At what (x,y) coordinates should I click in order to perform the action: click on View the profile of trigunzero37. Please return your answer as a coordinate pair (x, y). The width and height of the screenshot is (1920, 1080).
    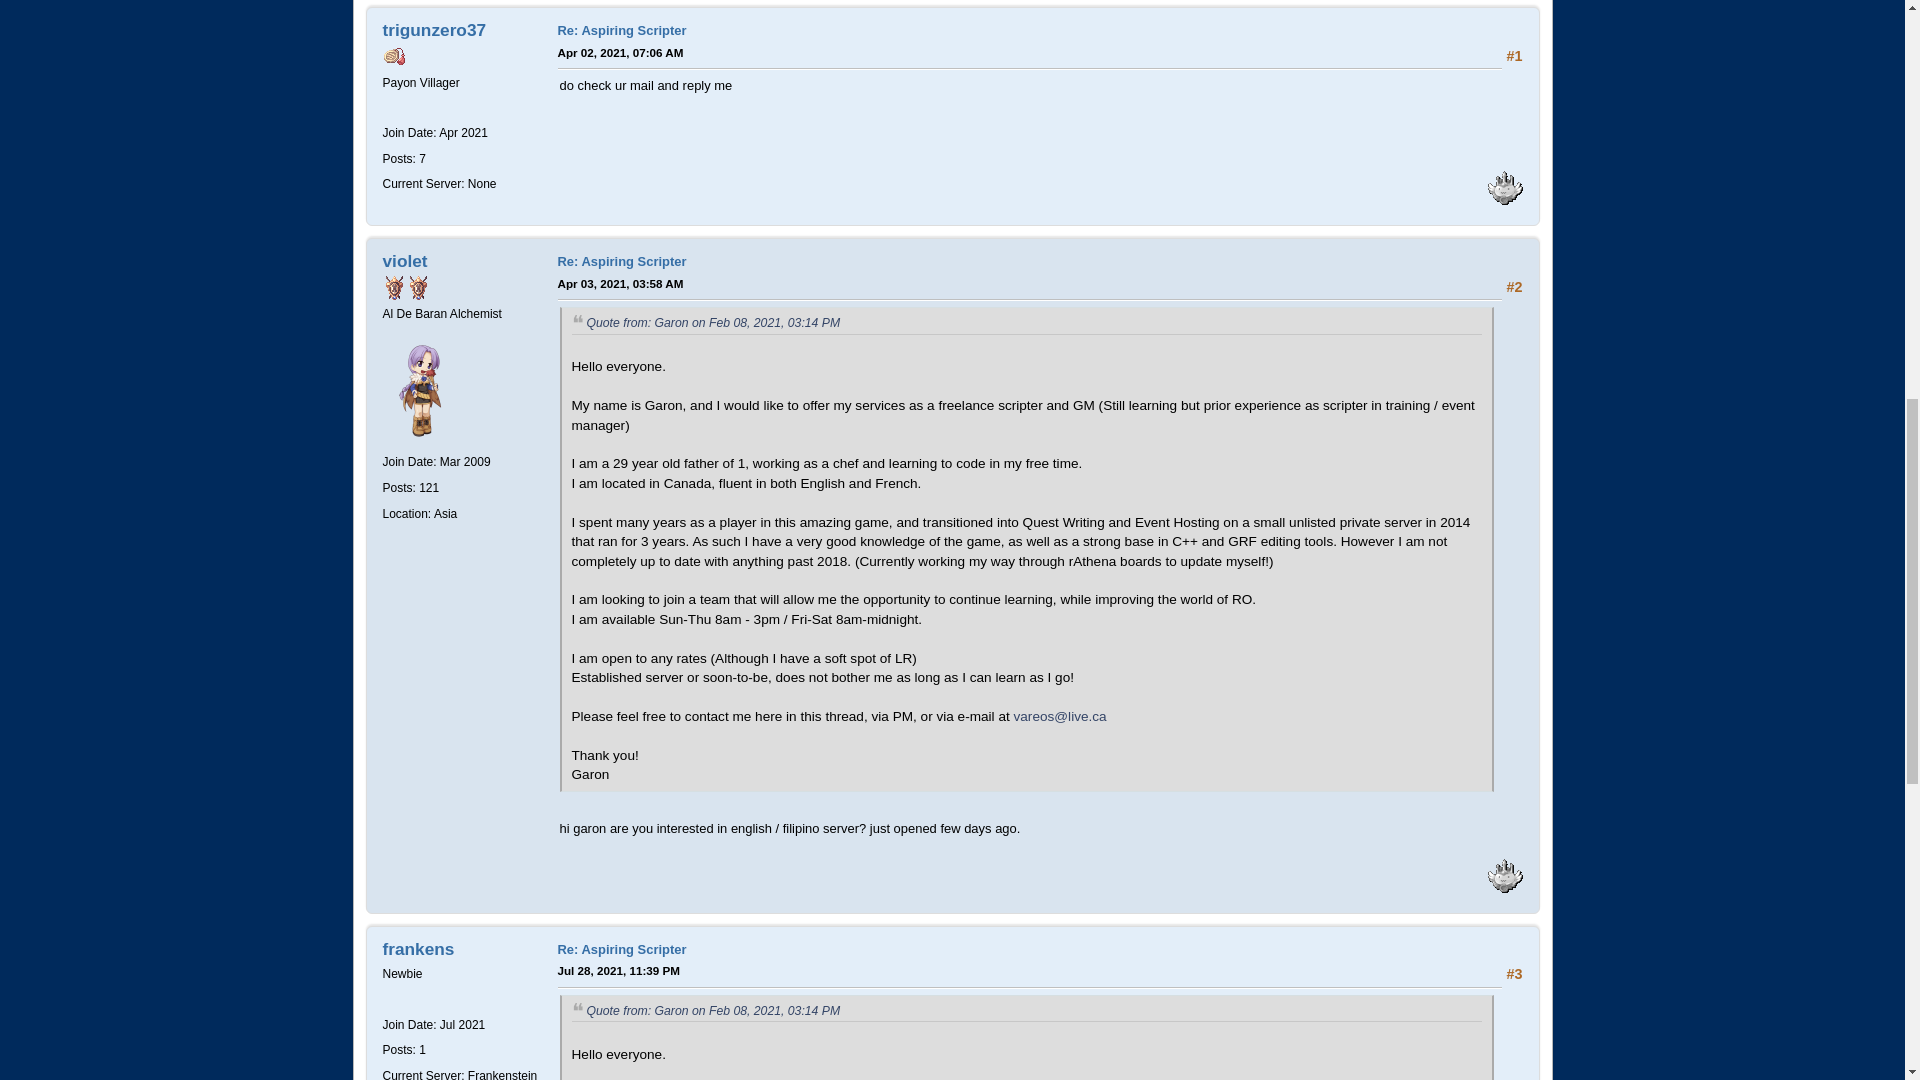
    Looking at the image, I should click on (434, 30).